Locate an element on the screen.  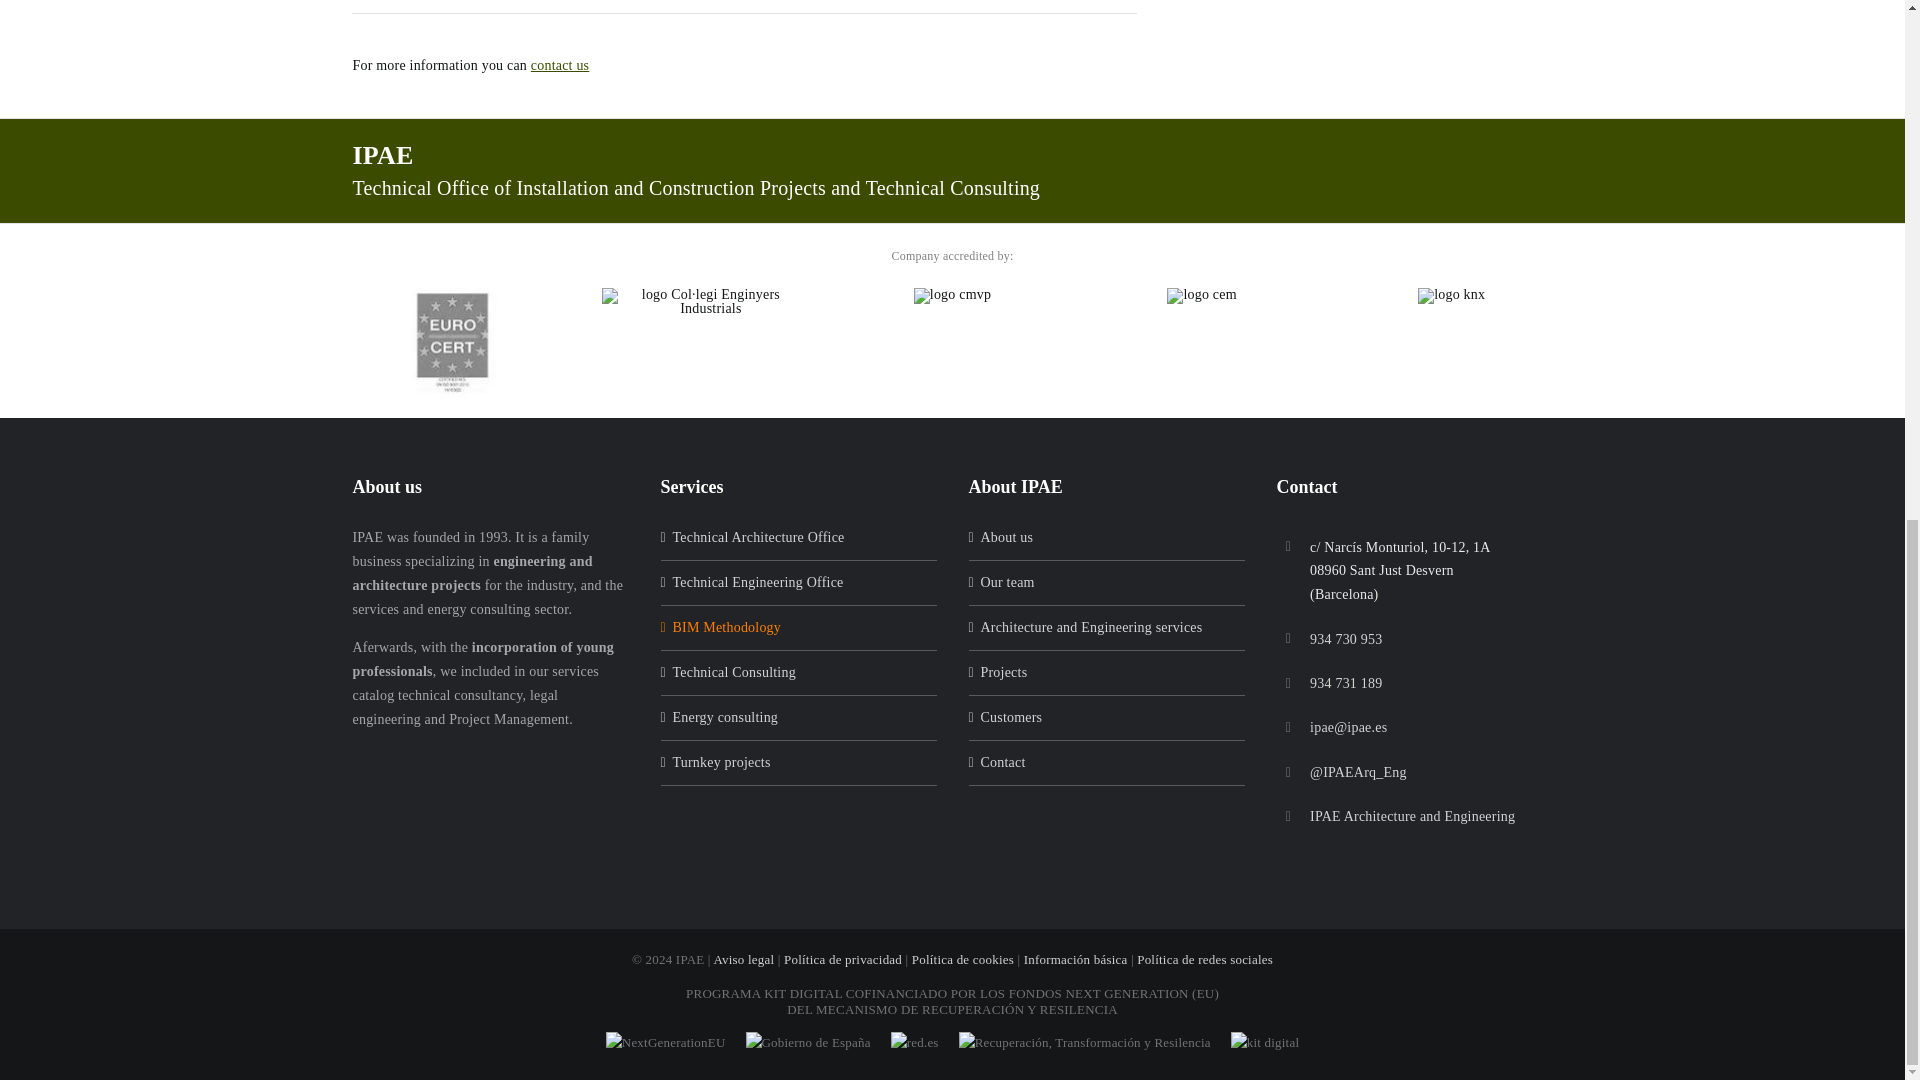
logo euro cert is located at coordinates (452, 343).